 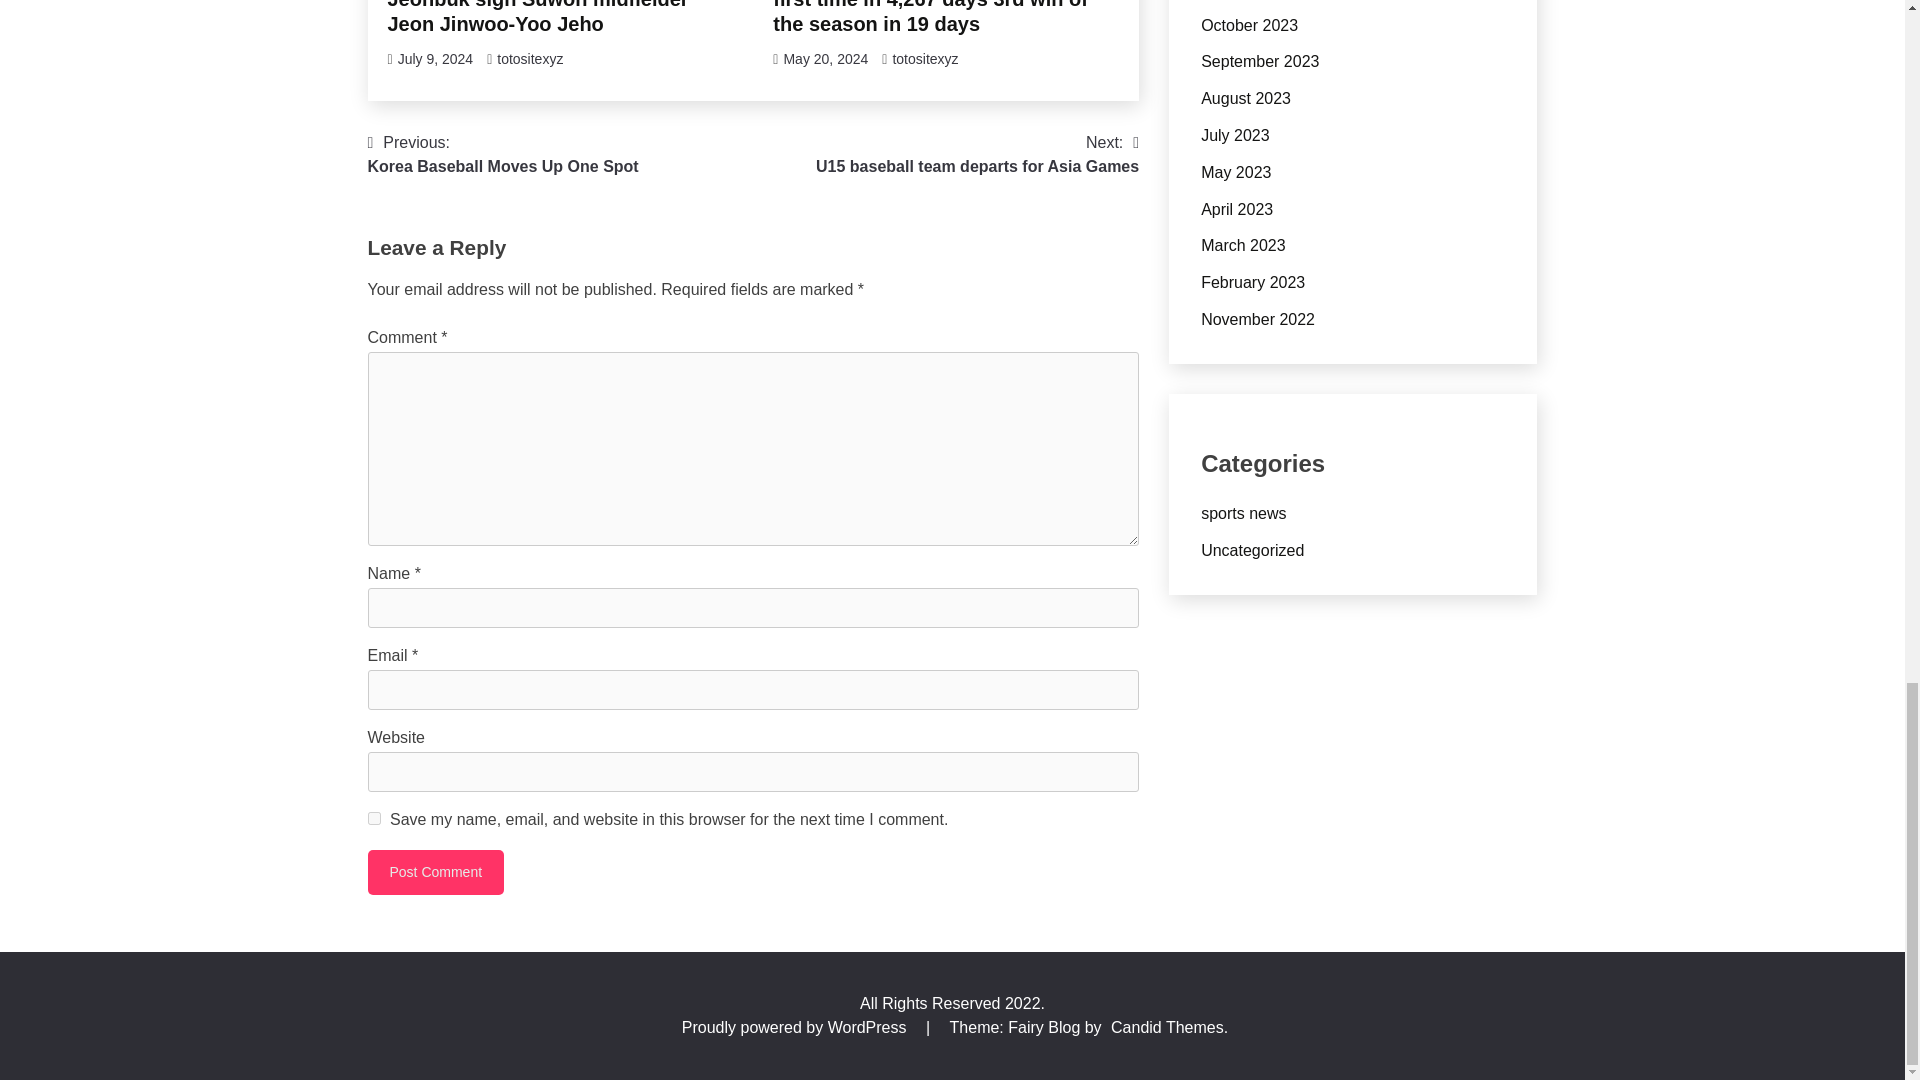 I want to click on Post Comment, so click(x=374, y=818).